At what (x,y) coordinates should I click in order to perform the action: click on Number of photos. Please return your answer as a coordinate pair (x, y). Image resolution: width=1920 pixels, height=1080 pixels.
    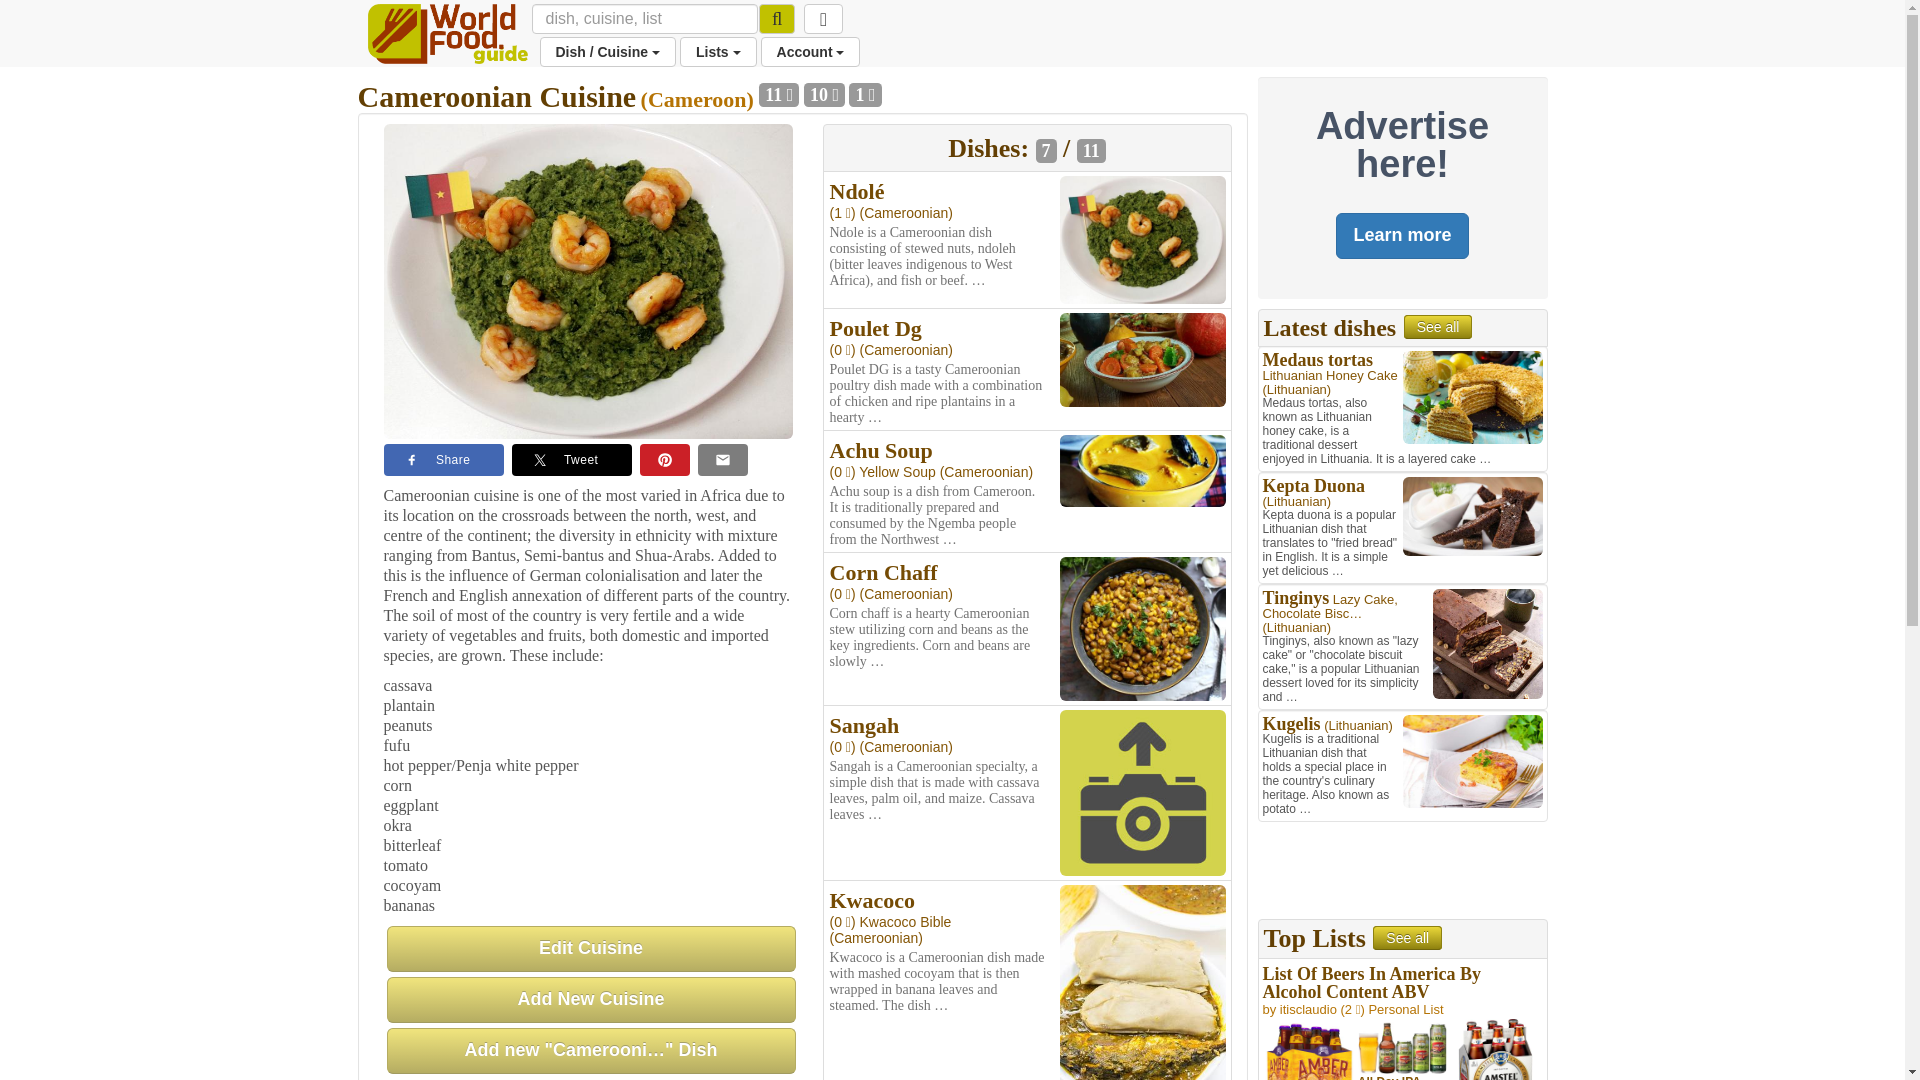
    Looking at the image, I should click on (824, 94).